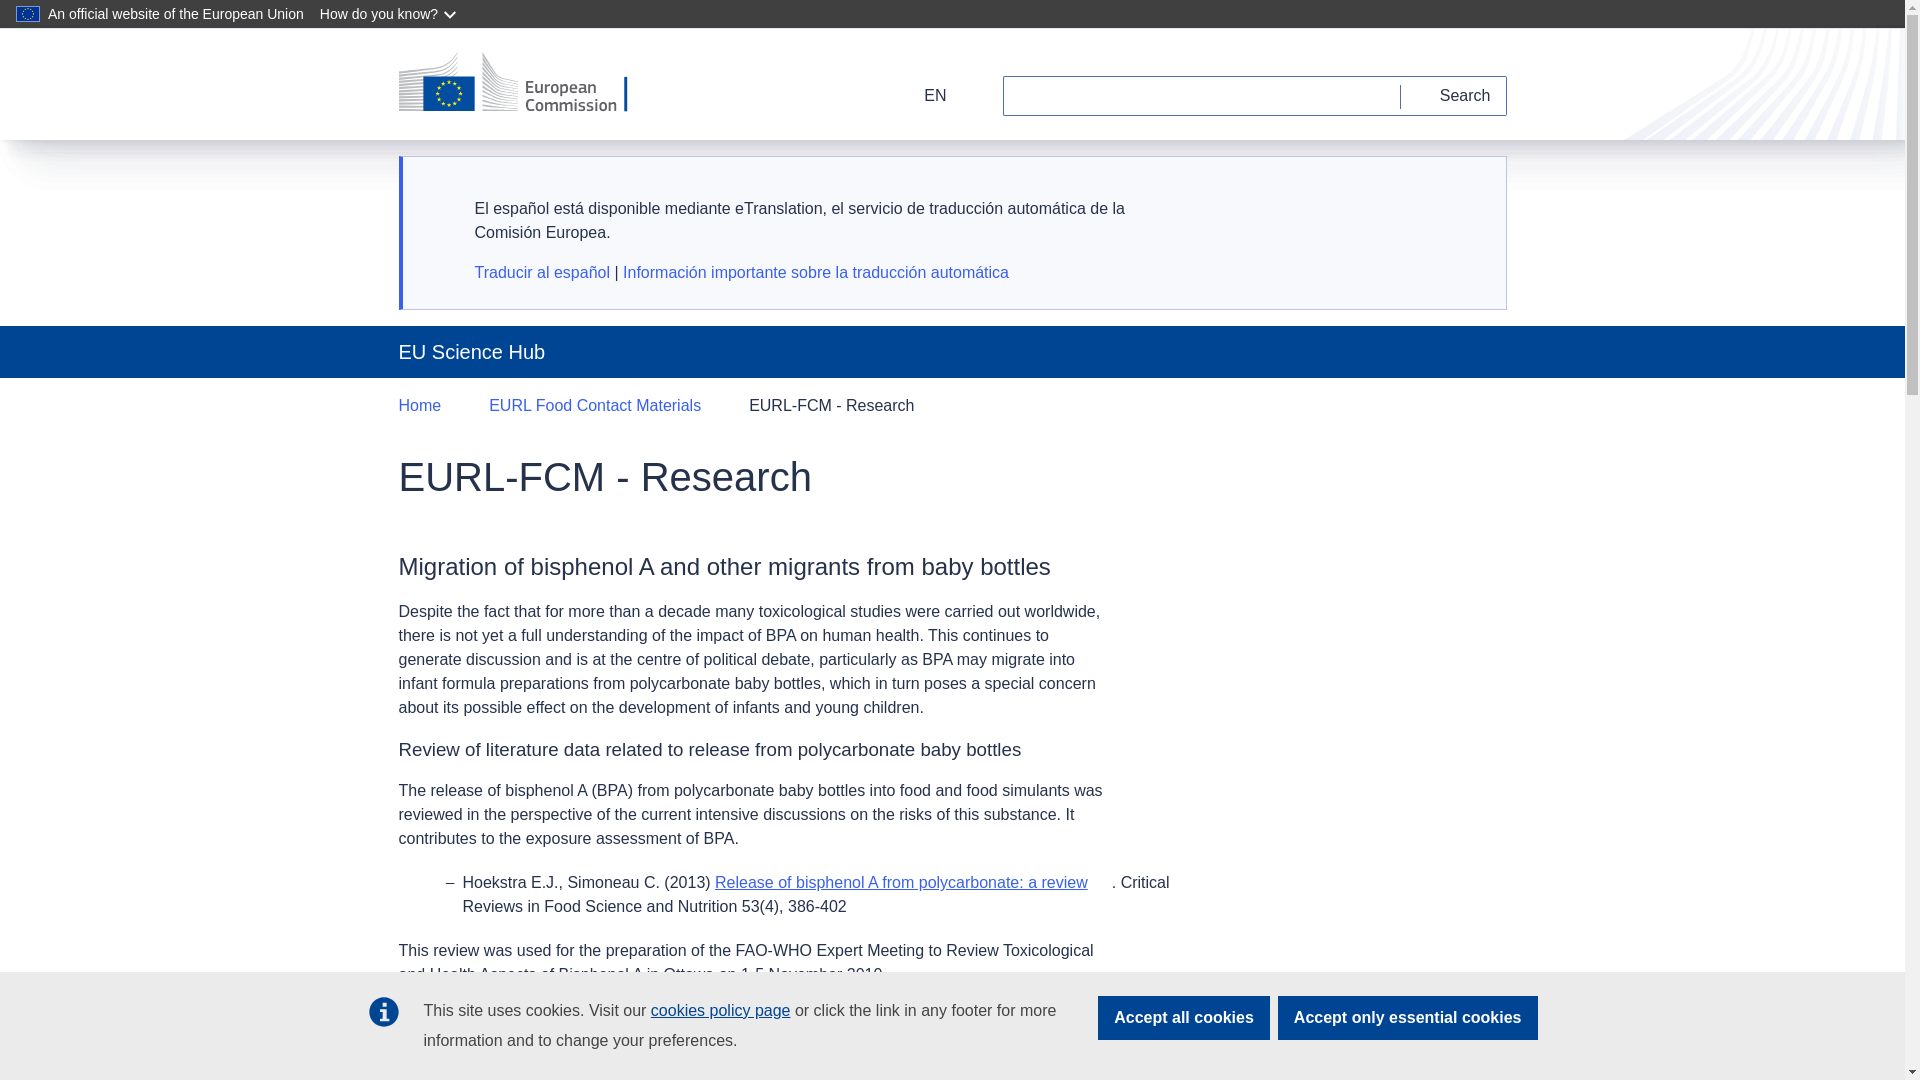 This screenshot has height=1080, width=1920. Describe the element at coordinates (594, 406) in the screenshot. I see `EURL Food Contact Materials` at that location.